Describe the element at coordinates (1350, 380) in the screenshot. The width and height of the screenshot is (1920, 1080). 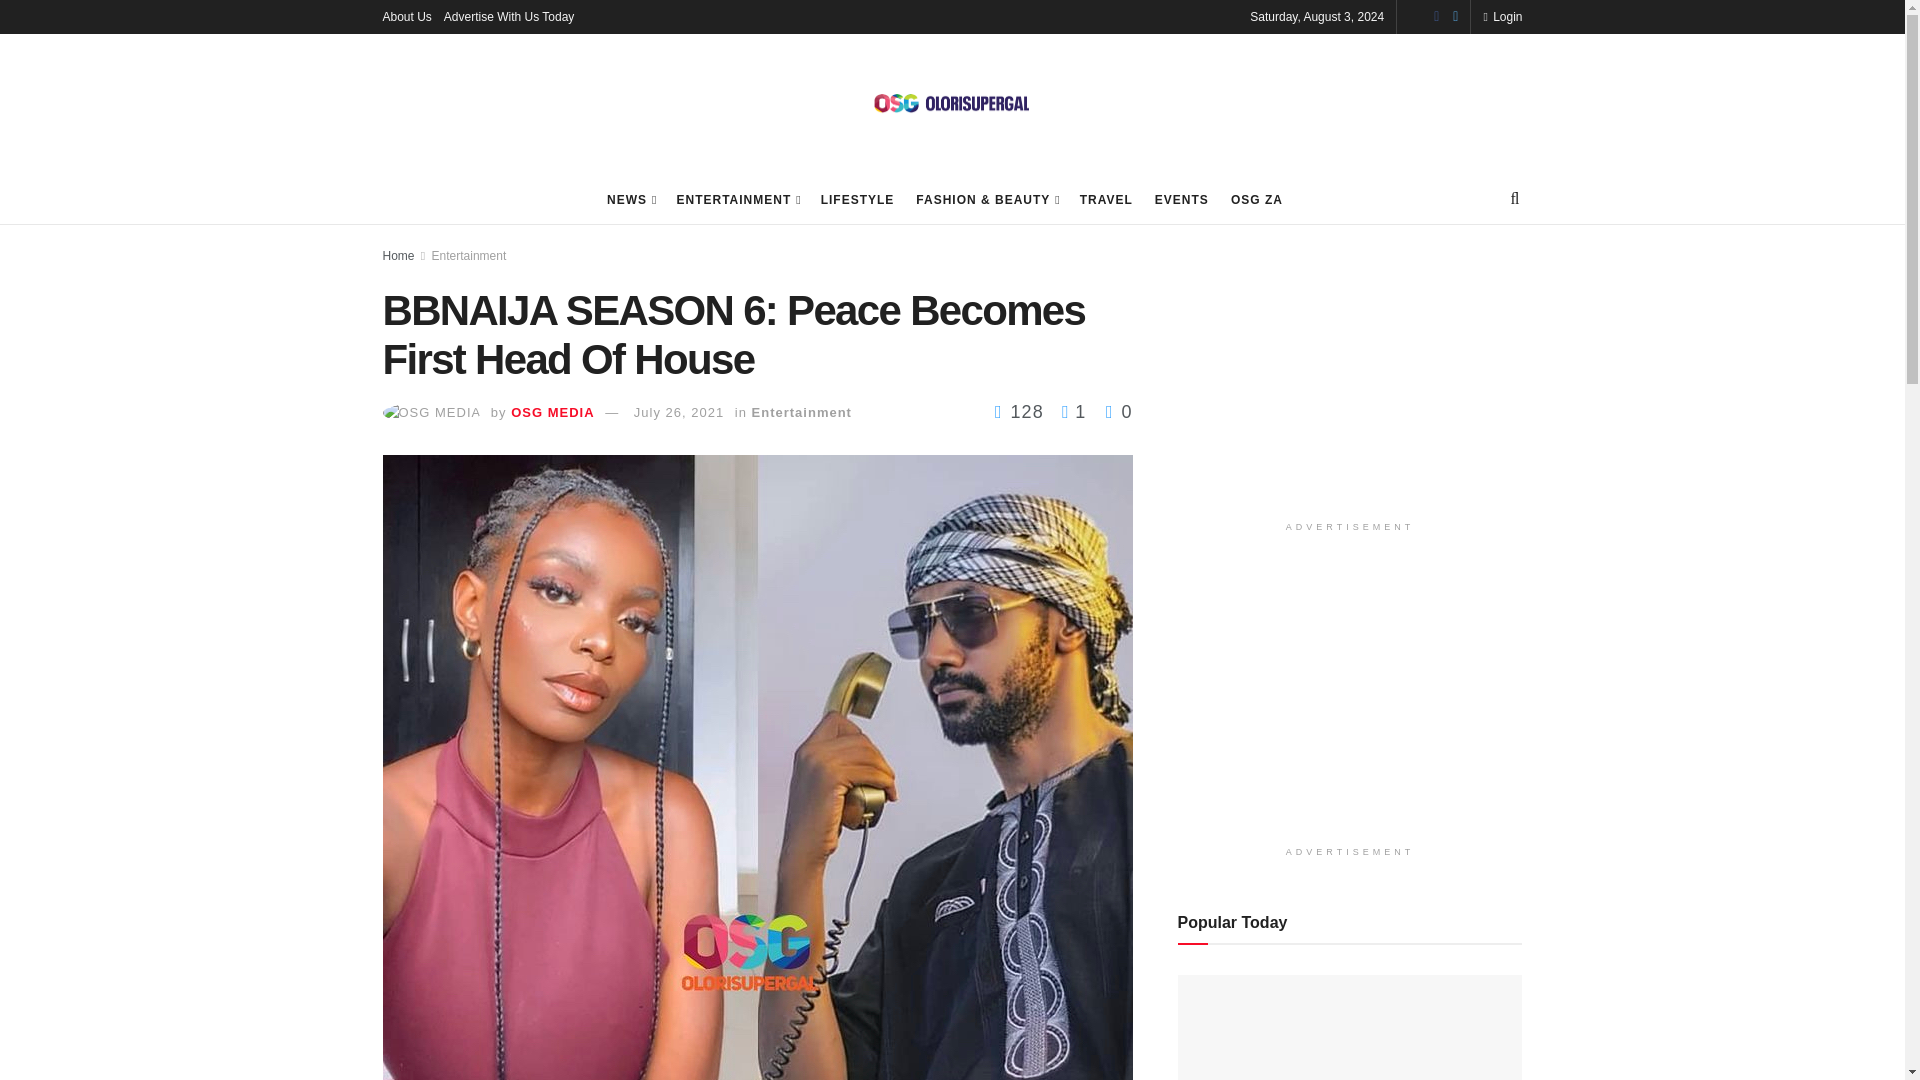
I see `Advertisement` at that location.